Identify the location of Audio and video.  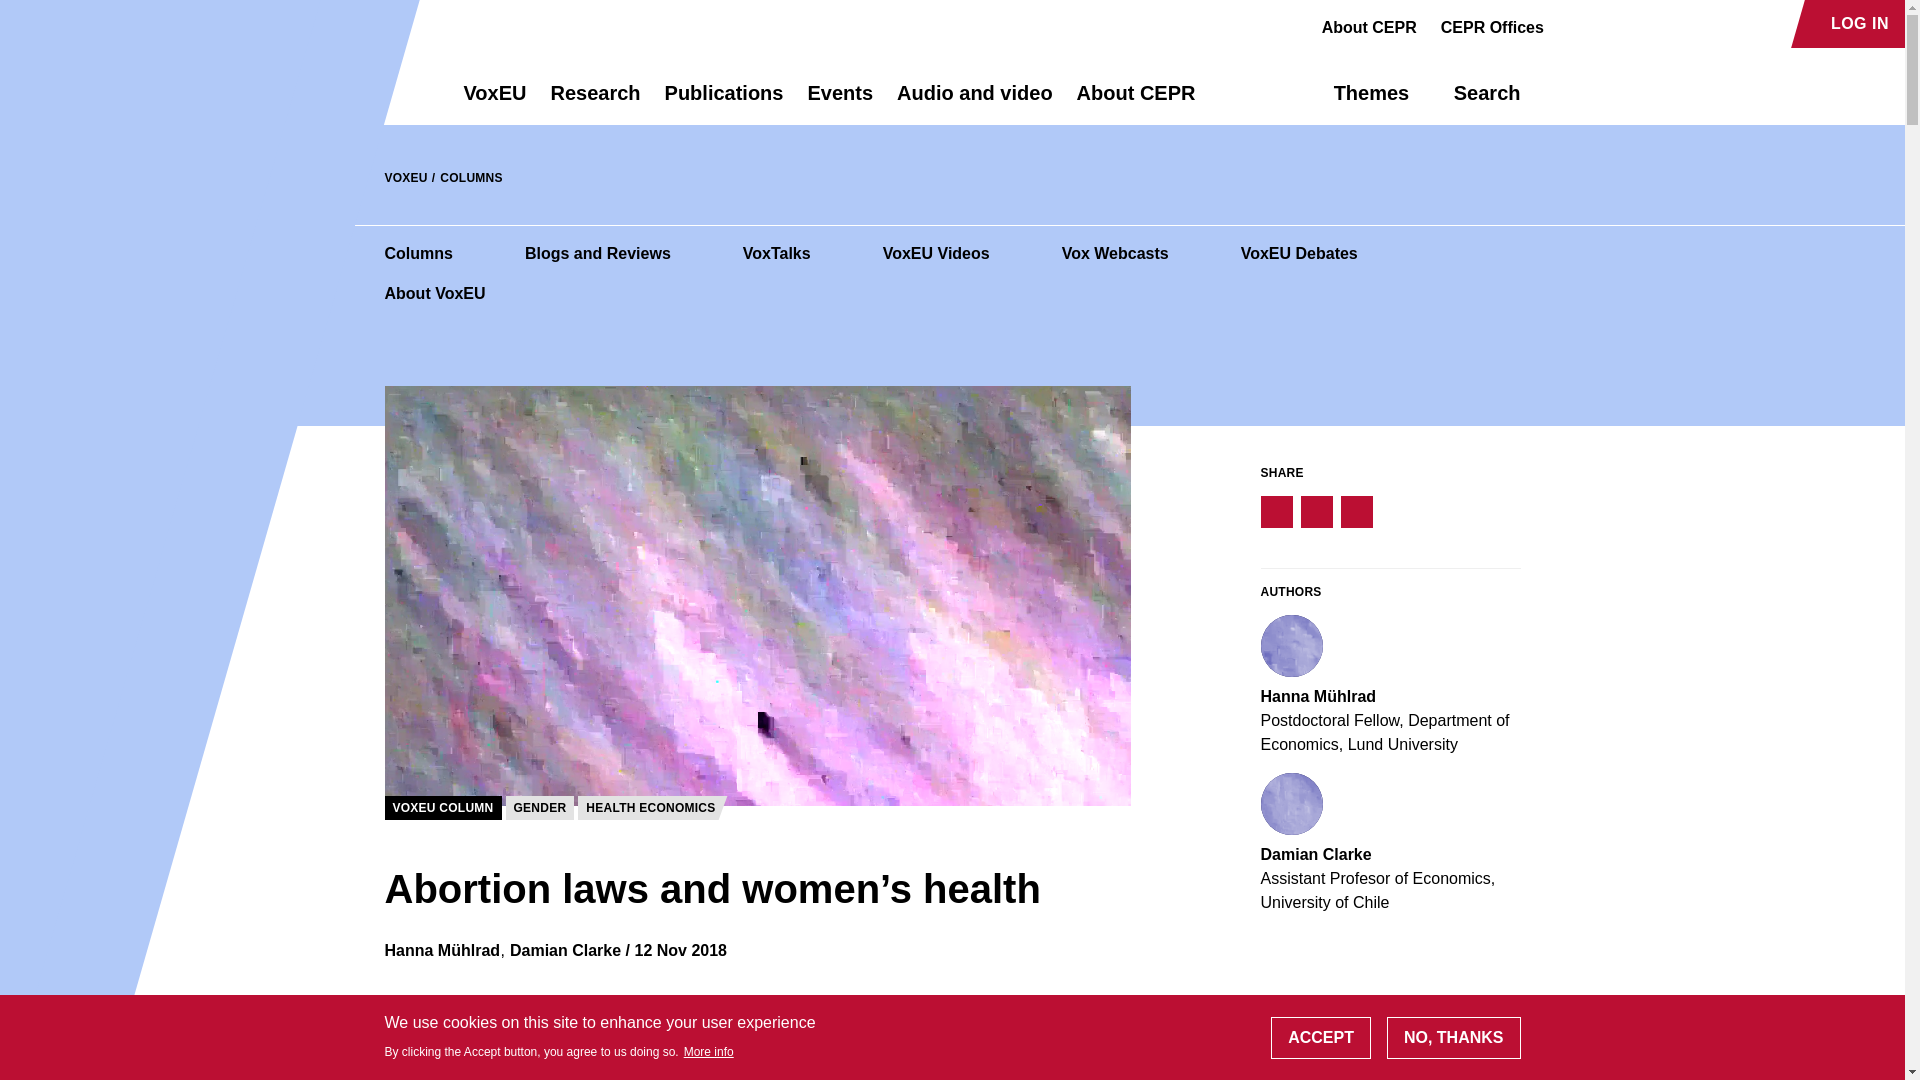
(974, 102).